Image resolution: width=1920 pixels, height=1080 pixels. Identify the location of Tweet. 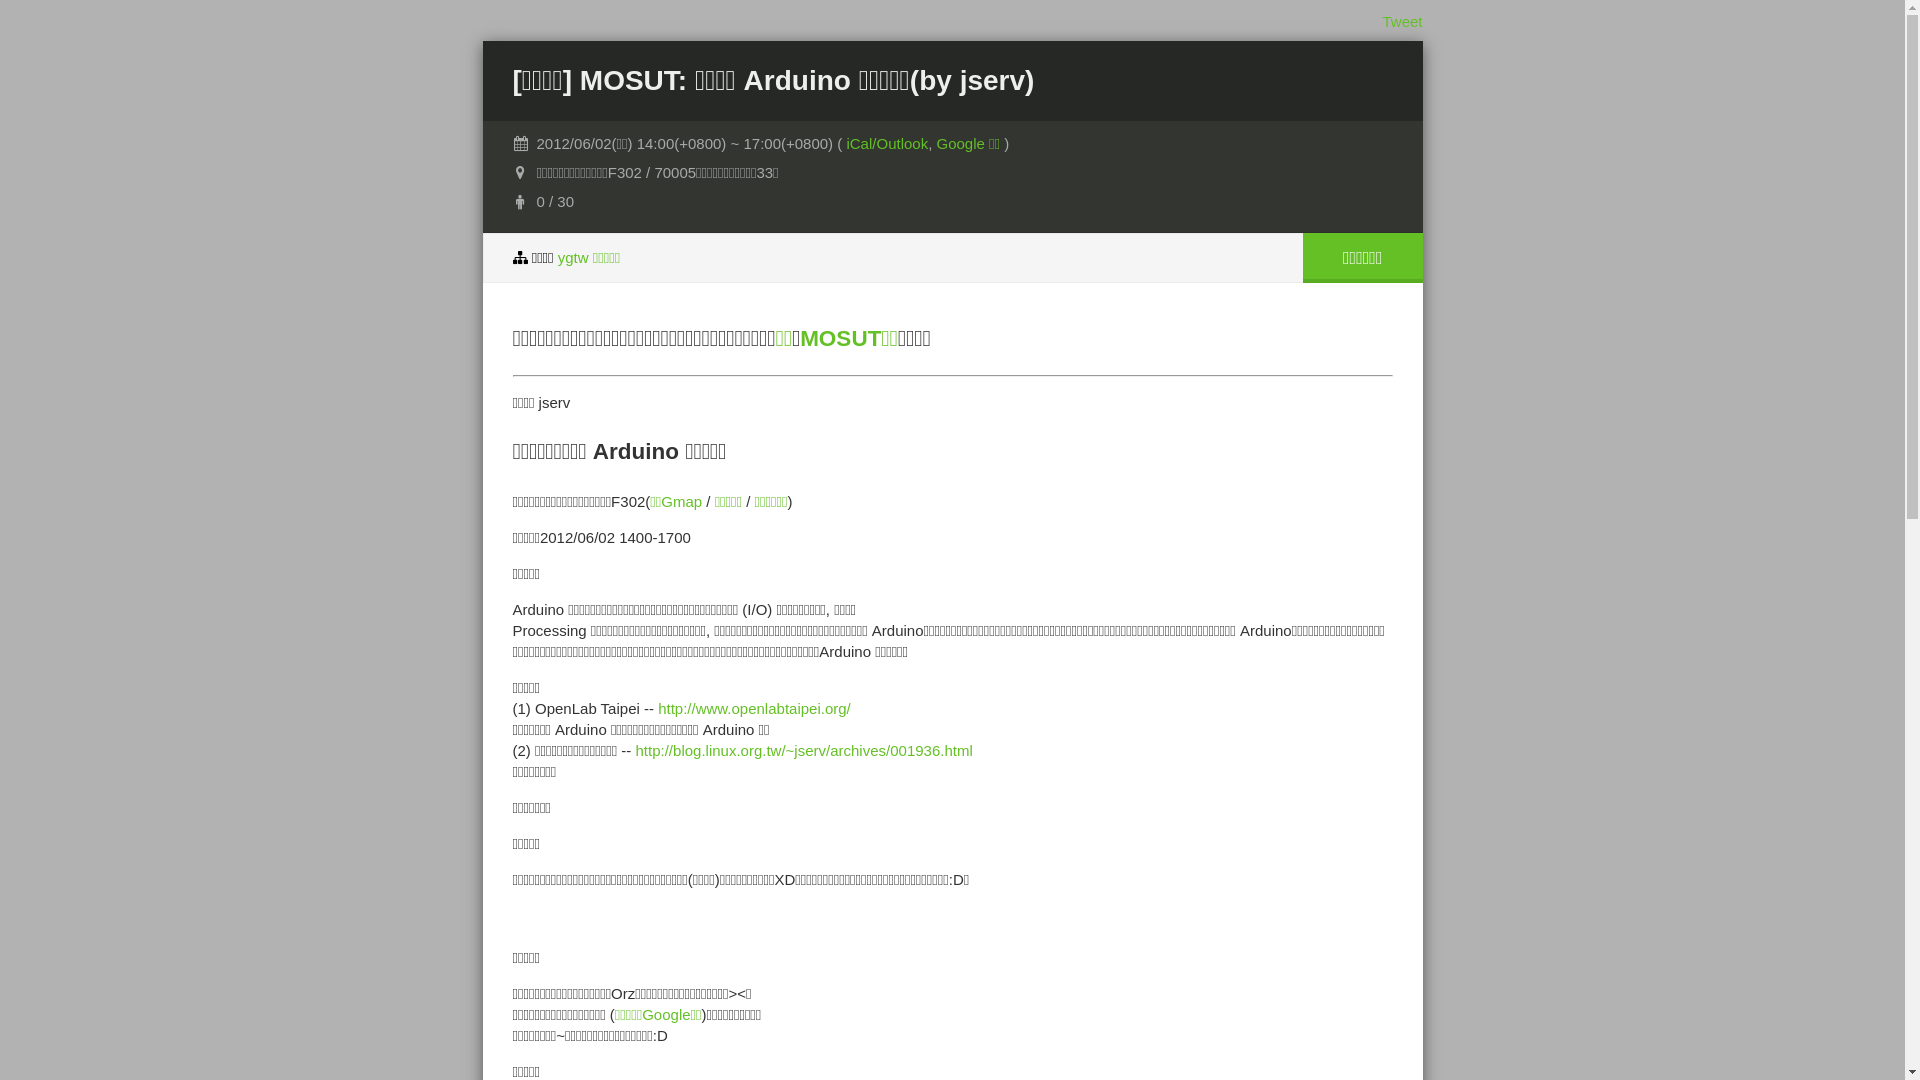
(1402, 22).